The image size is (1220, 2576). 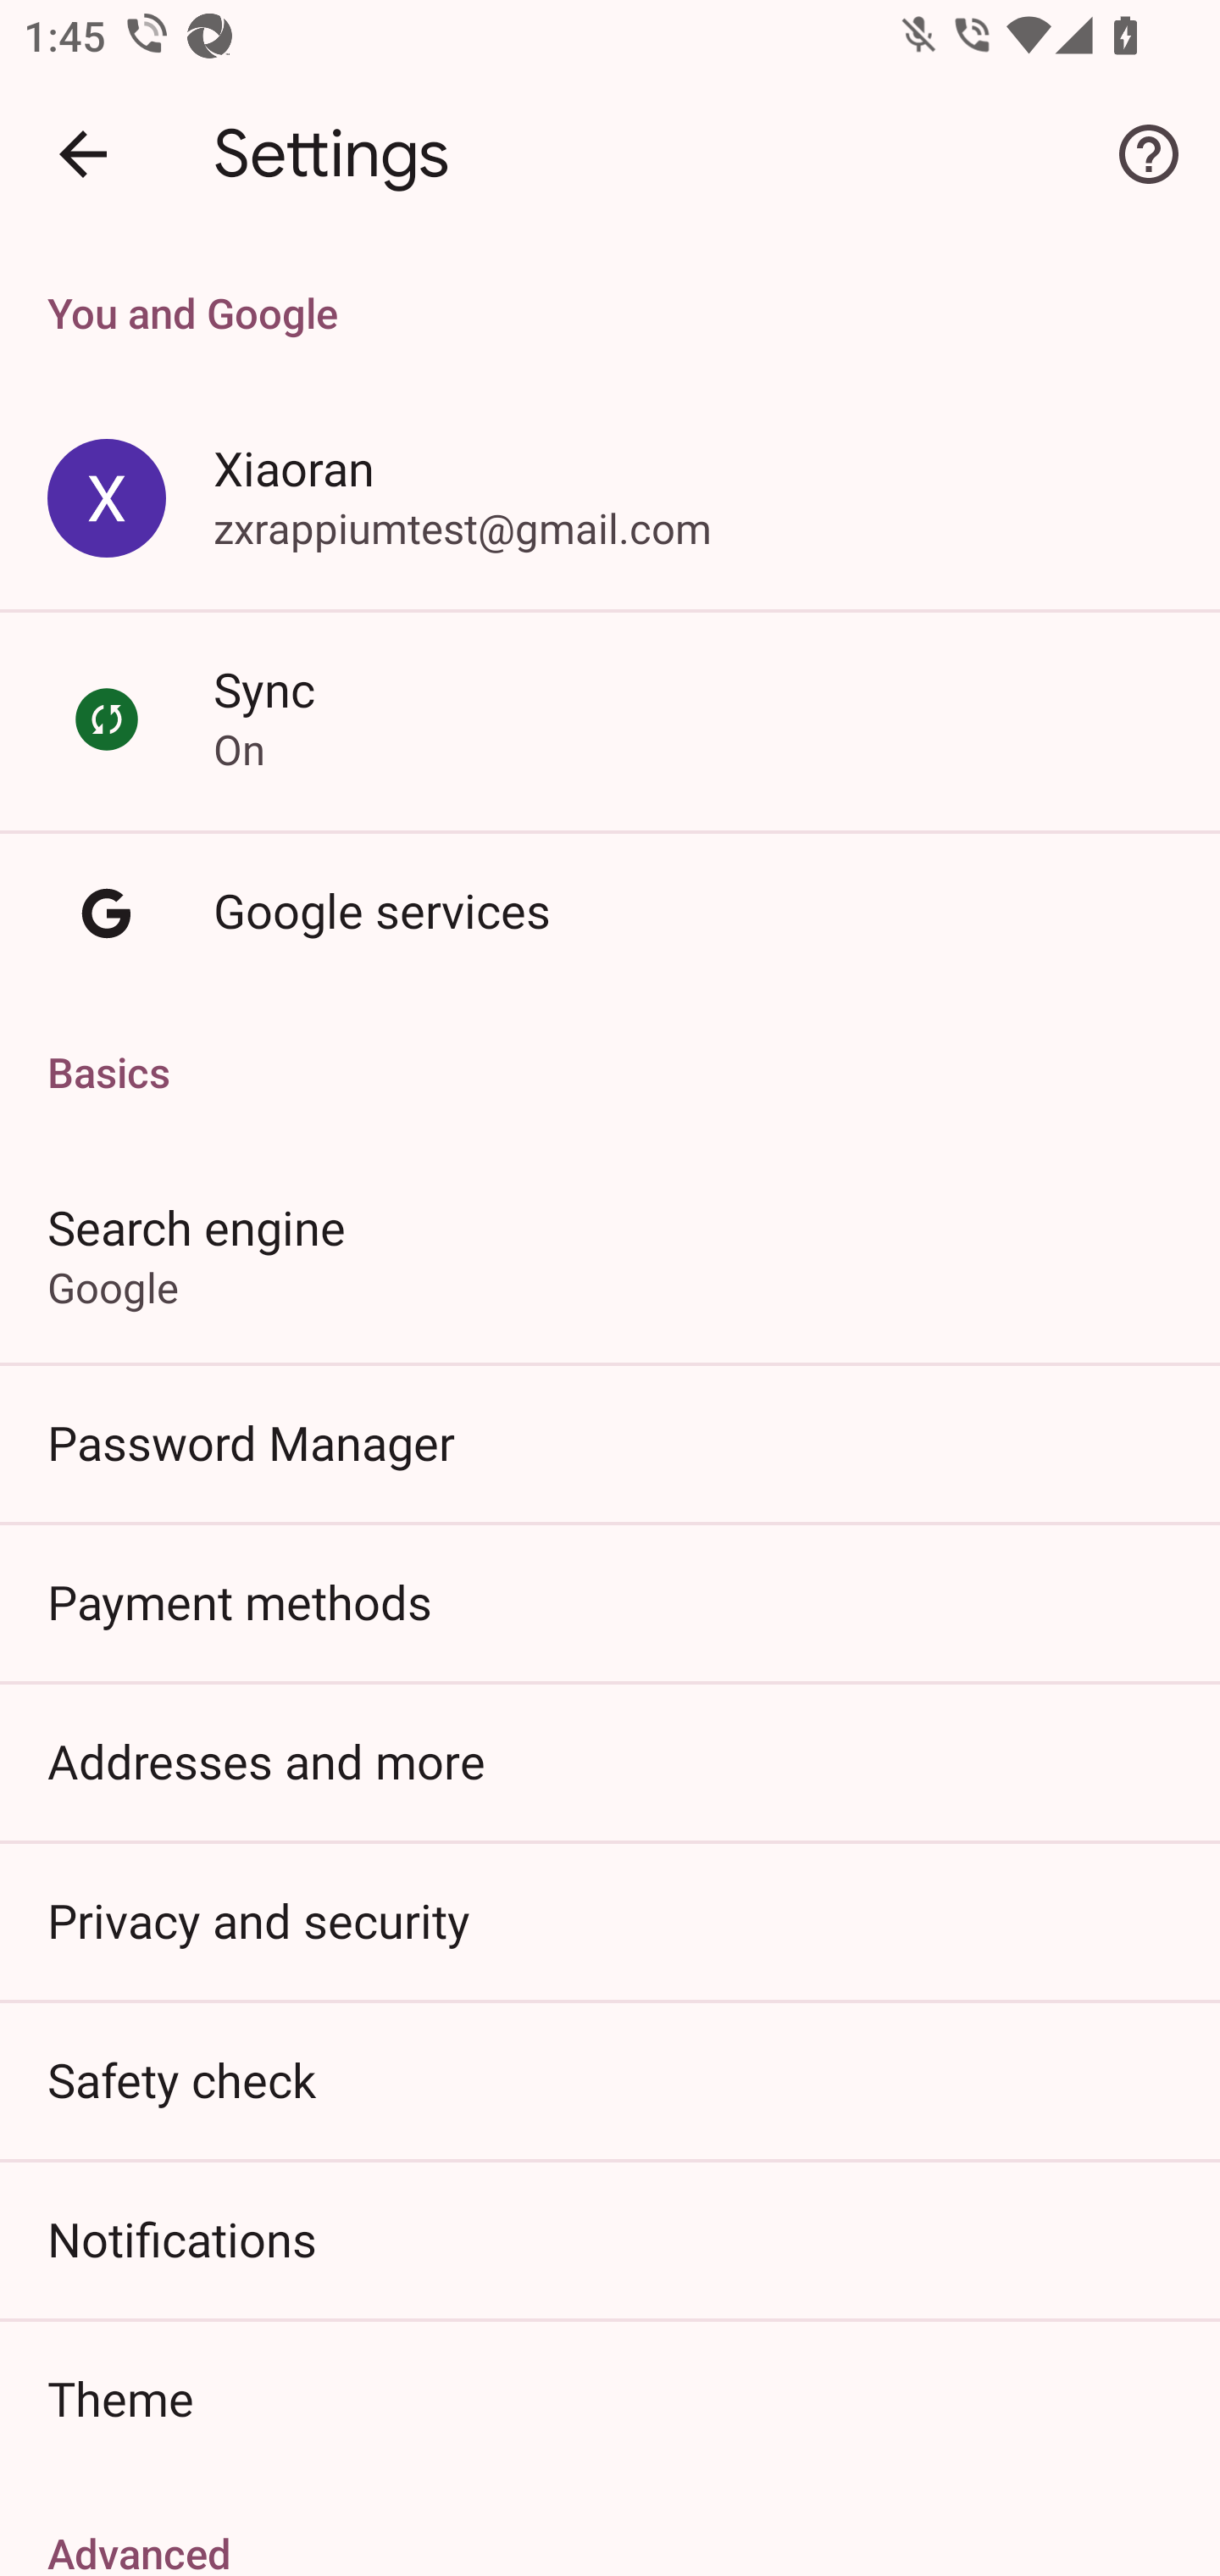 What do you see at coordinates (610, 913) in the screenshot?
I see `Google services` at bounding box center [610, 913].